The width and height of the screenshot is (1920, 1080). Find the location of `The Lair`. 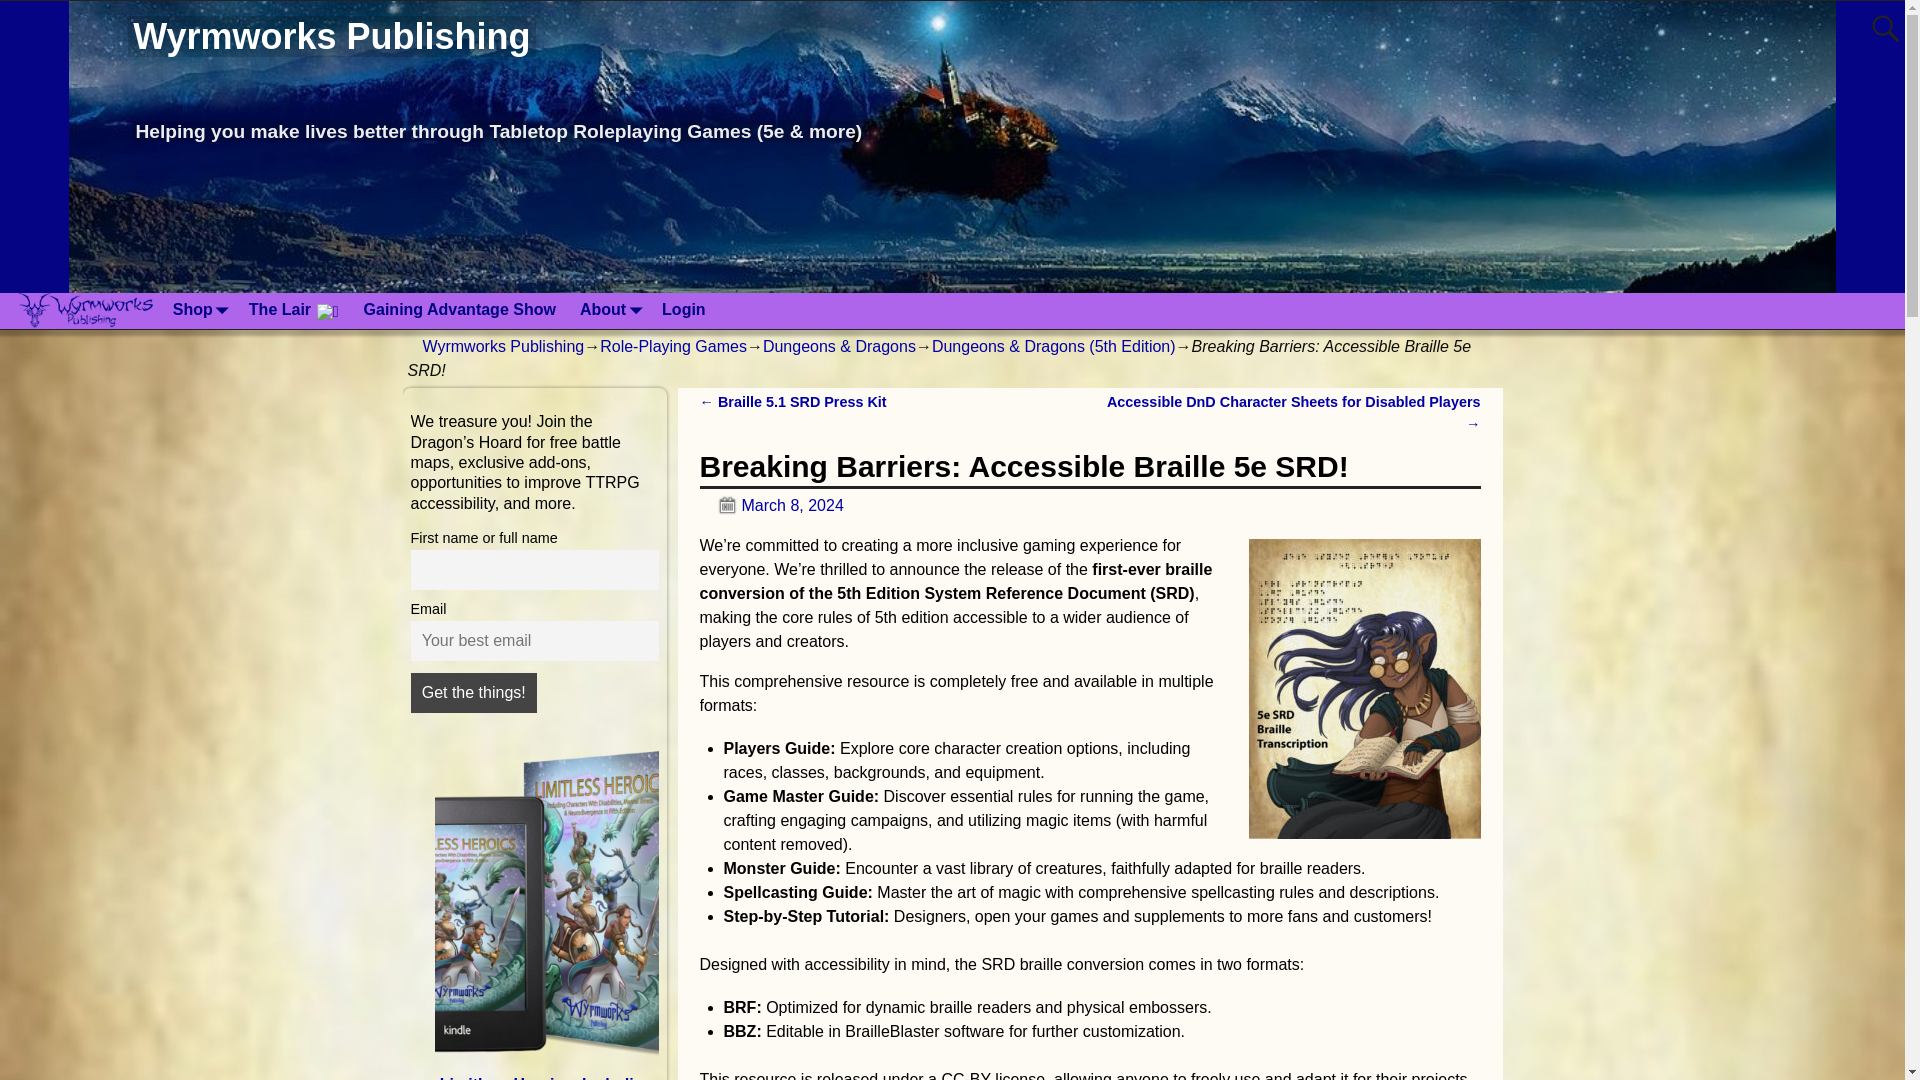

The Lair is located at coordinates (294, 311).